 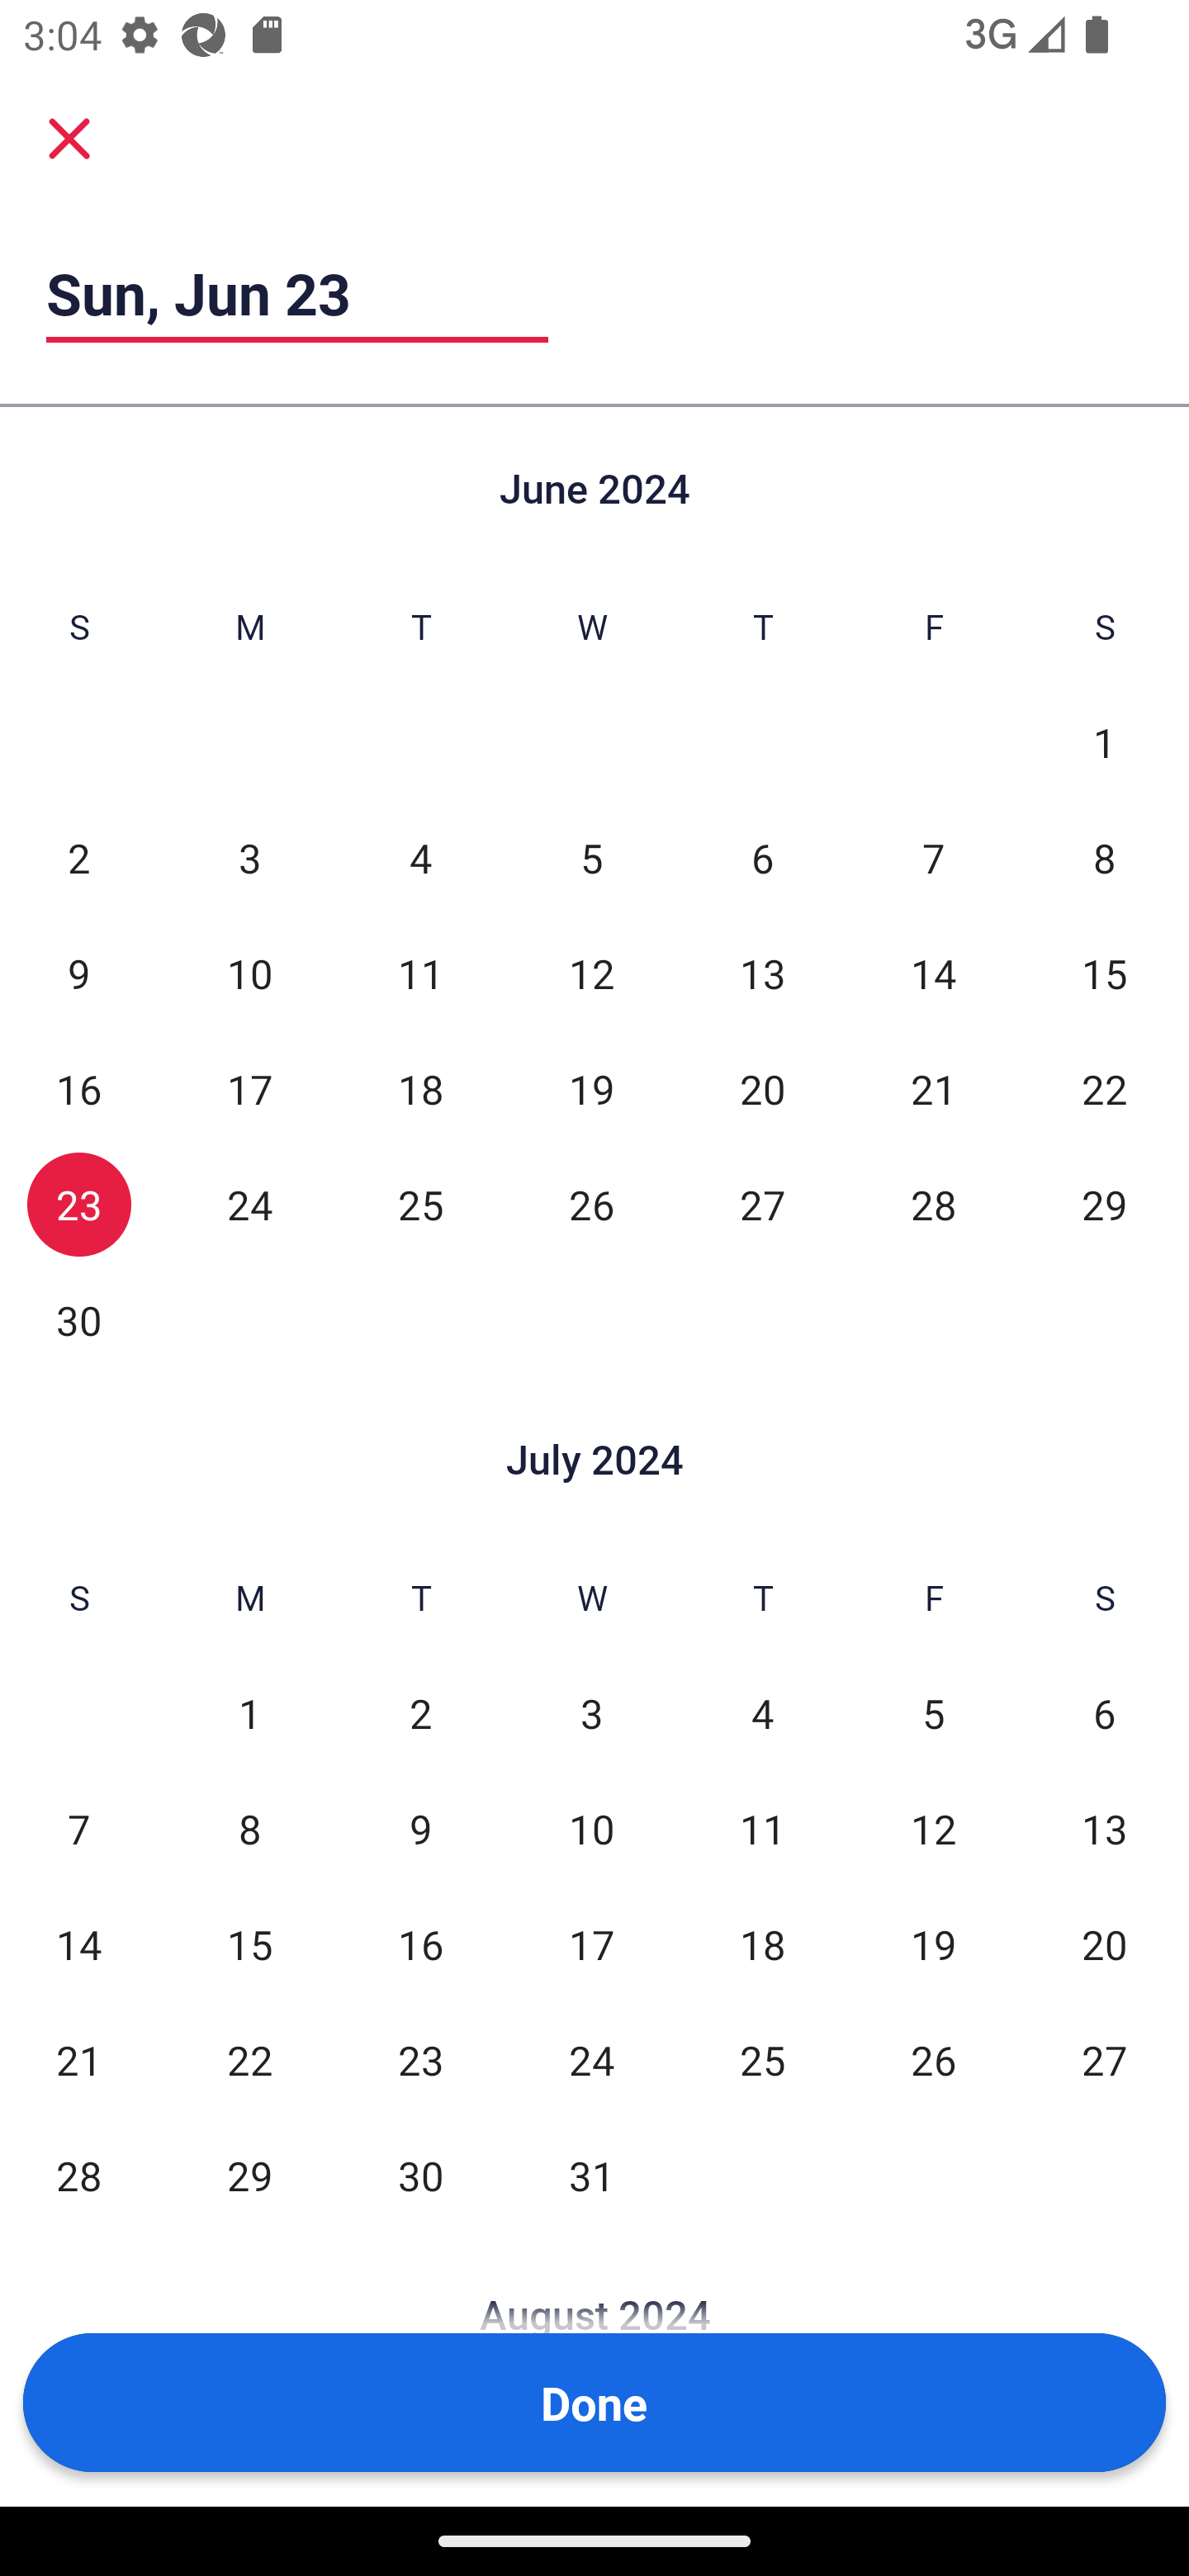 What do you see at coordinates (591, 2059) in the screenshot?
I see `24 Wed, Jul 24, Not Selected` at bounding box center [591, 2059].